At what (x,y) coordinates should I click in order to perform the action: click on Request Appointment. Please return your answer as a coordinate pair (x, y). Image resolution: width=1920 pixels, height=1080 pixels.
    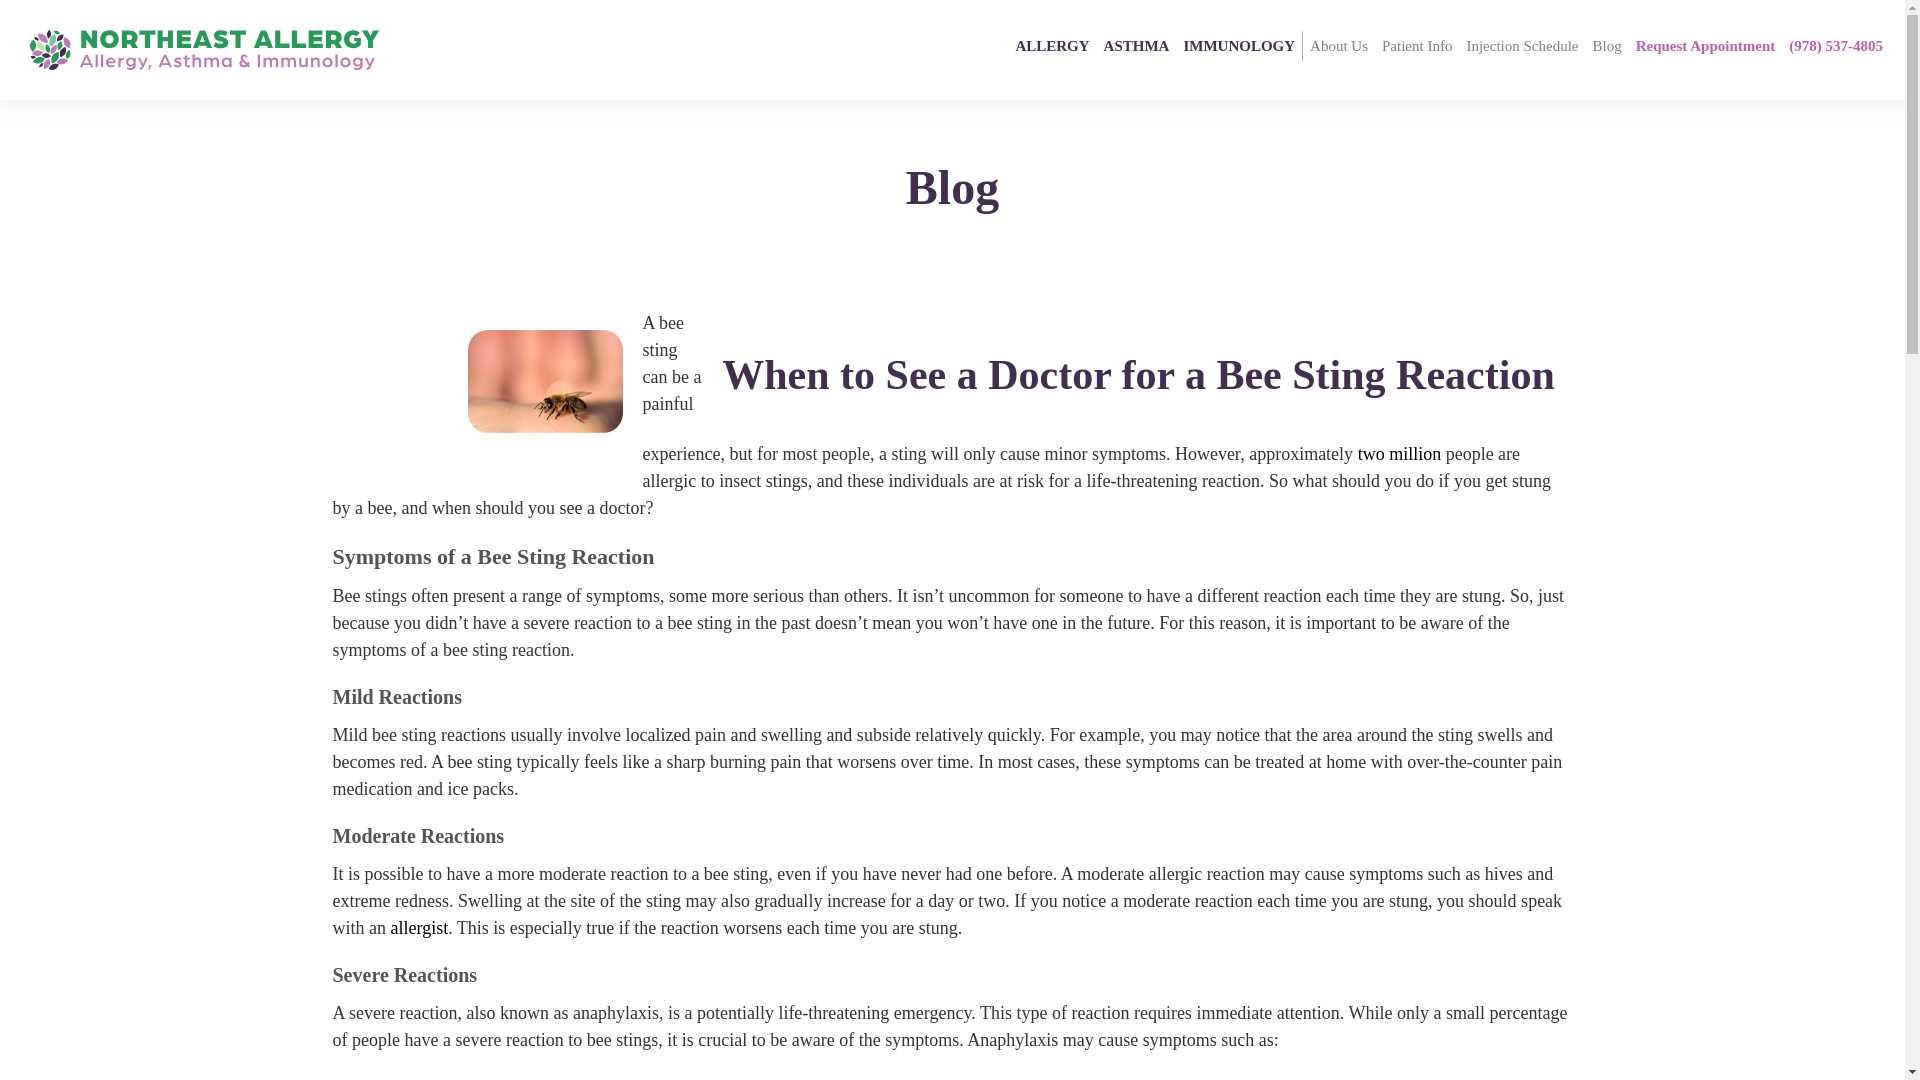
    Looking at the image, I should click on (1706, 46).